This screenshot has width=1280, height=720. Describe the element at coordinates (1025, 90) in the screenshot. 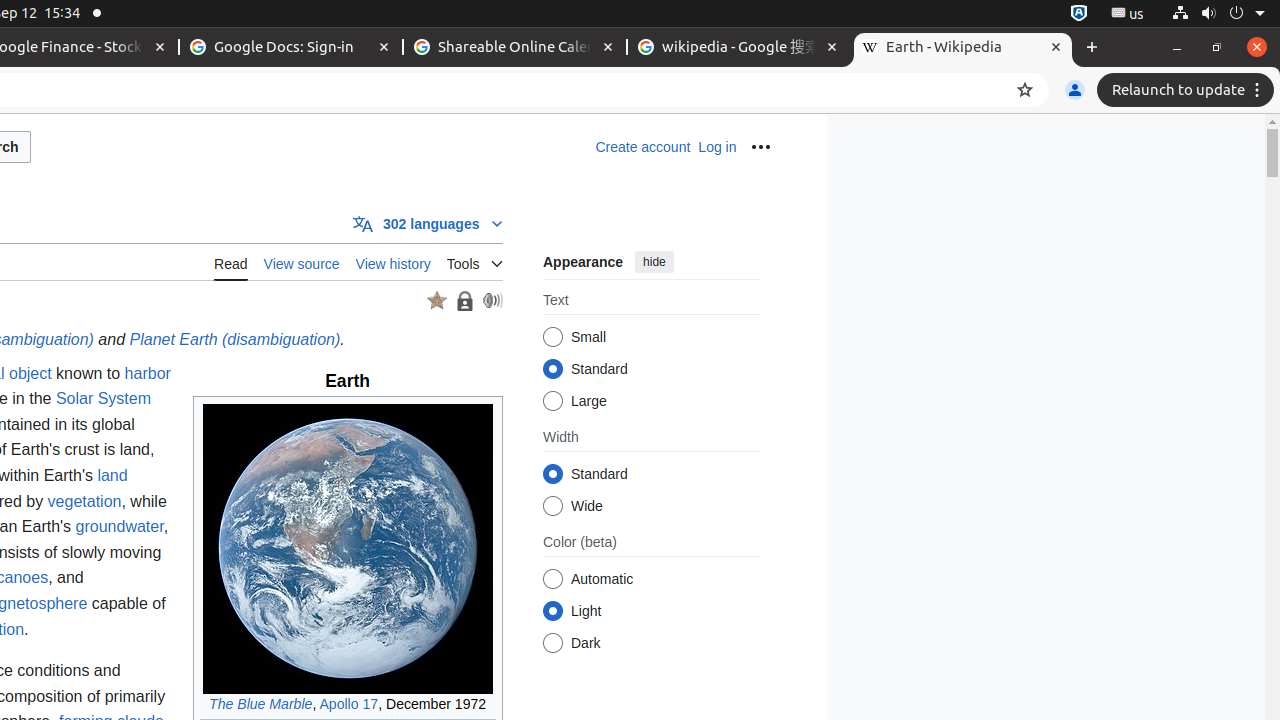

I see `Bookmark this tab` at that location.